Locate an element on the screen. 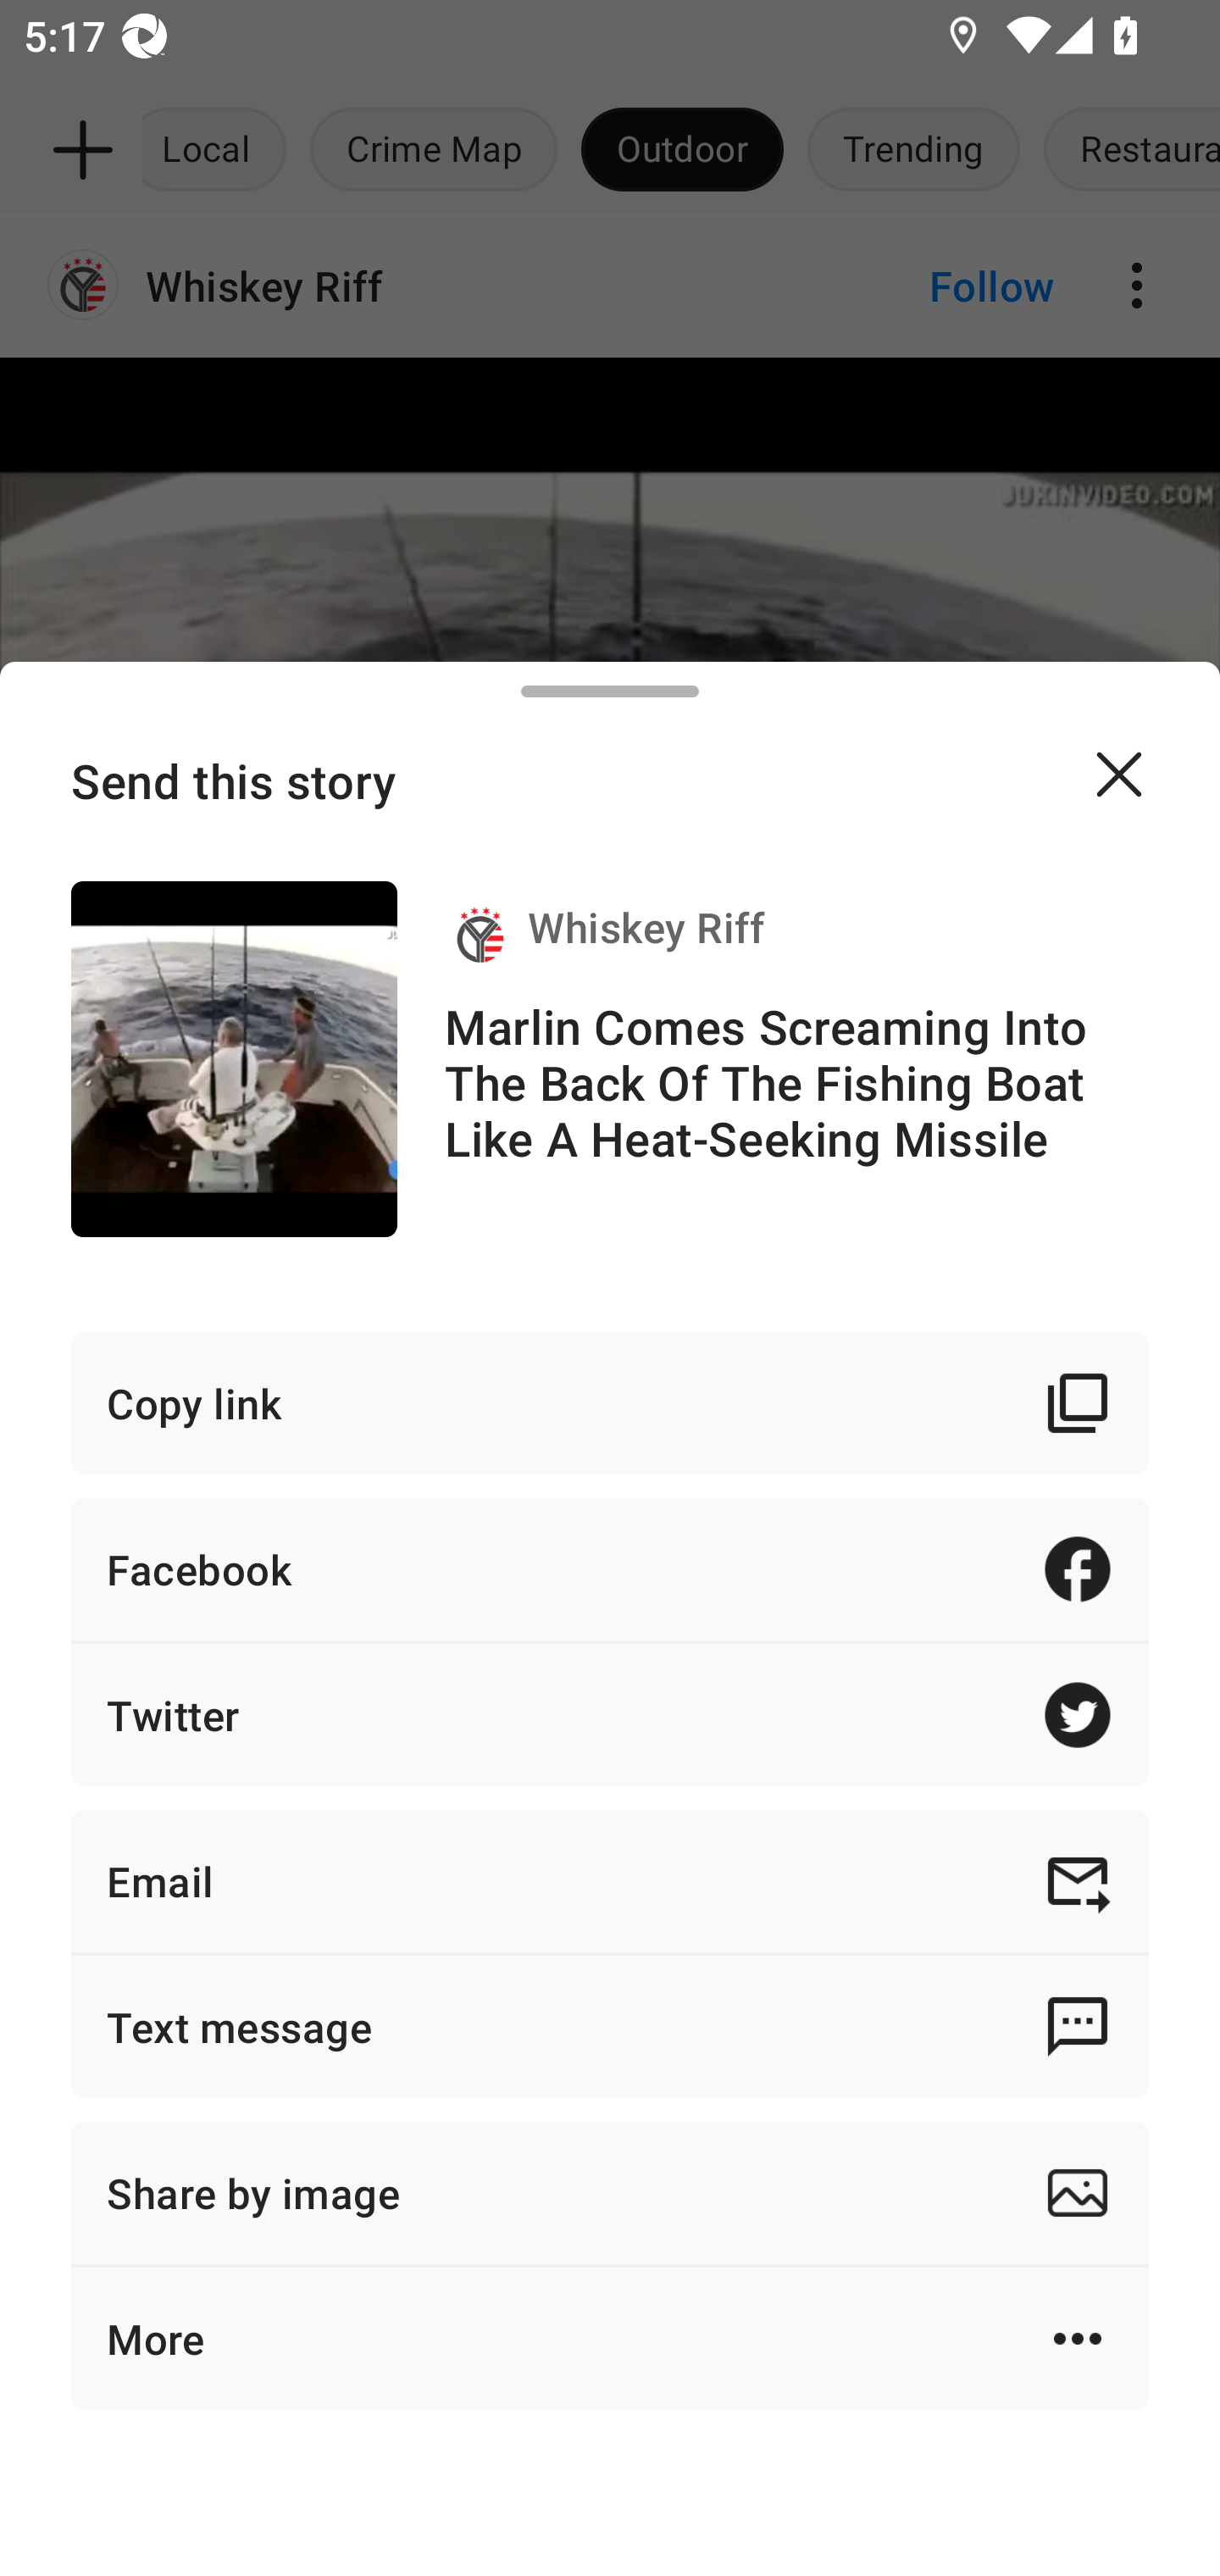  More is located at coordinates (610, 2339).